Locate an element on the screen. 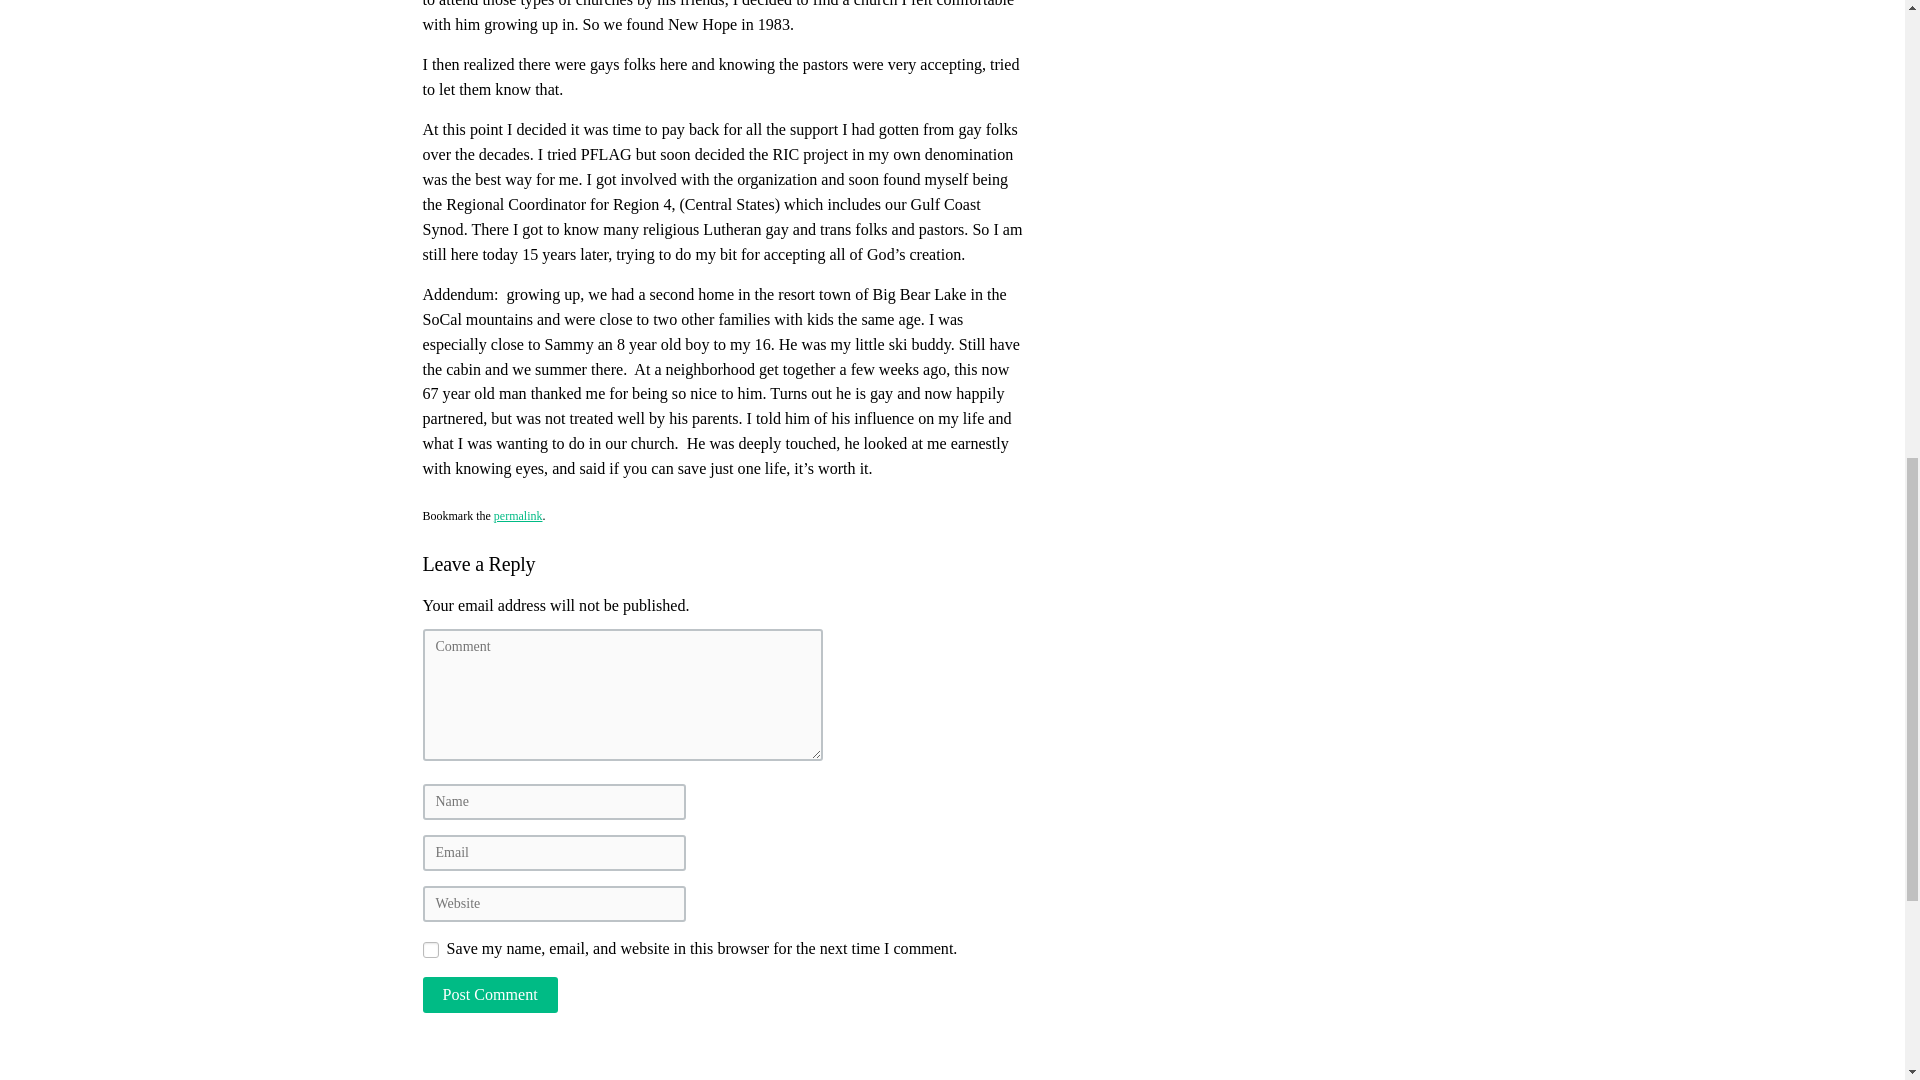 Image resolution: width=1920 pixels, height=1080 pixels. permalink is located at coordinates (518, 515).